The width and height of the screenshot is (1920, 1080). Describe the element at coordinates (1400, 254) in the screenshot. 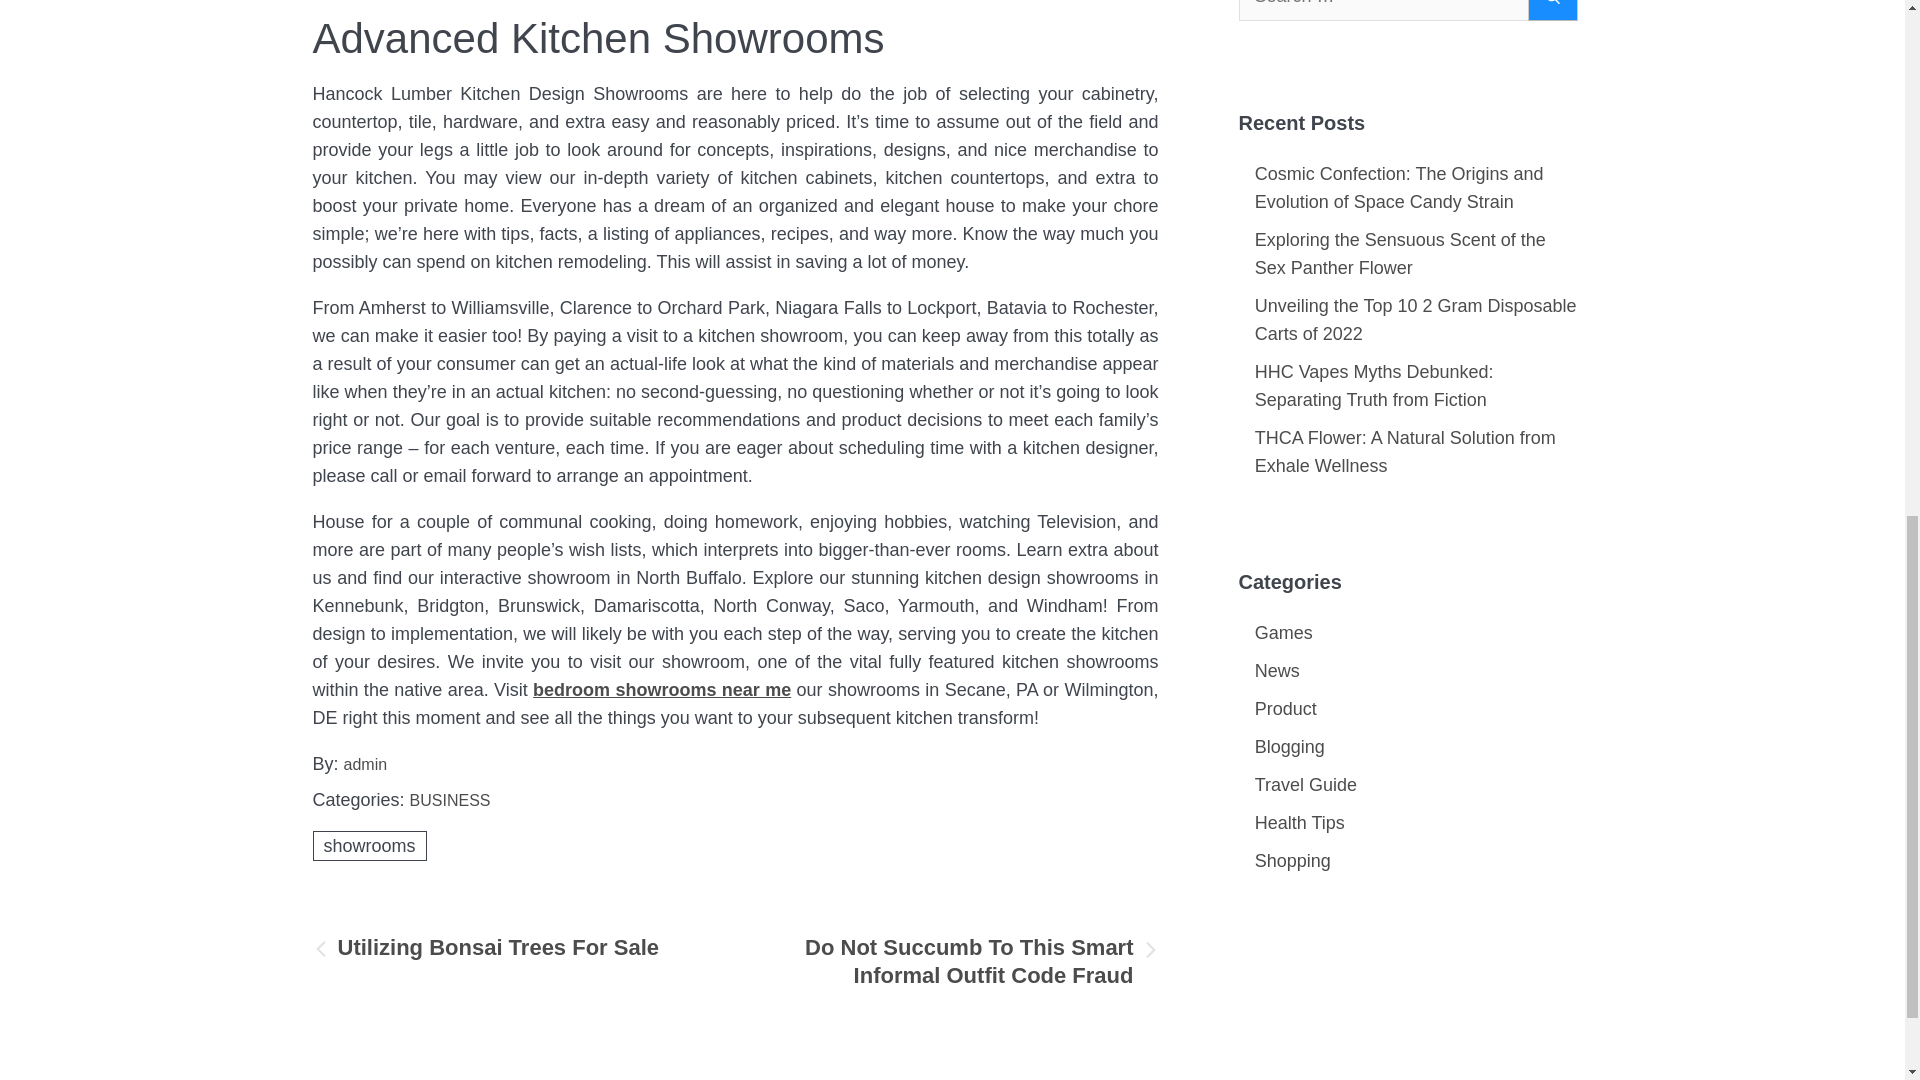

I see `Exploring the Sensuous Scent of the Sex Panther Flower` at that location.